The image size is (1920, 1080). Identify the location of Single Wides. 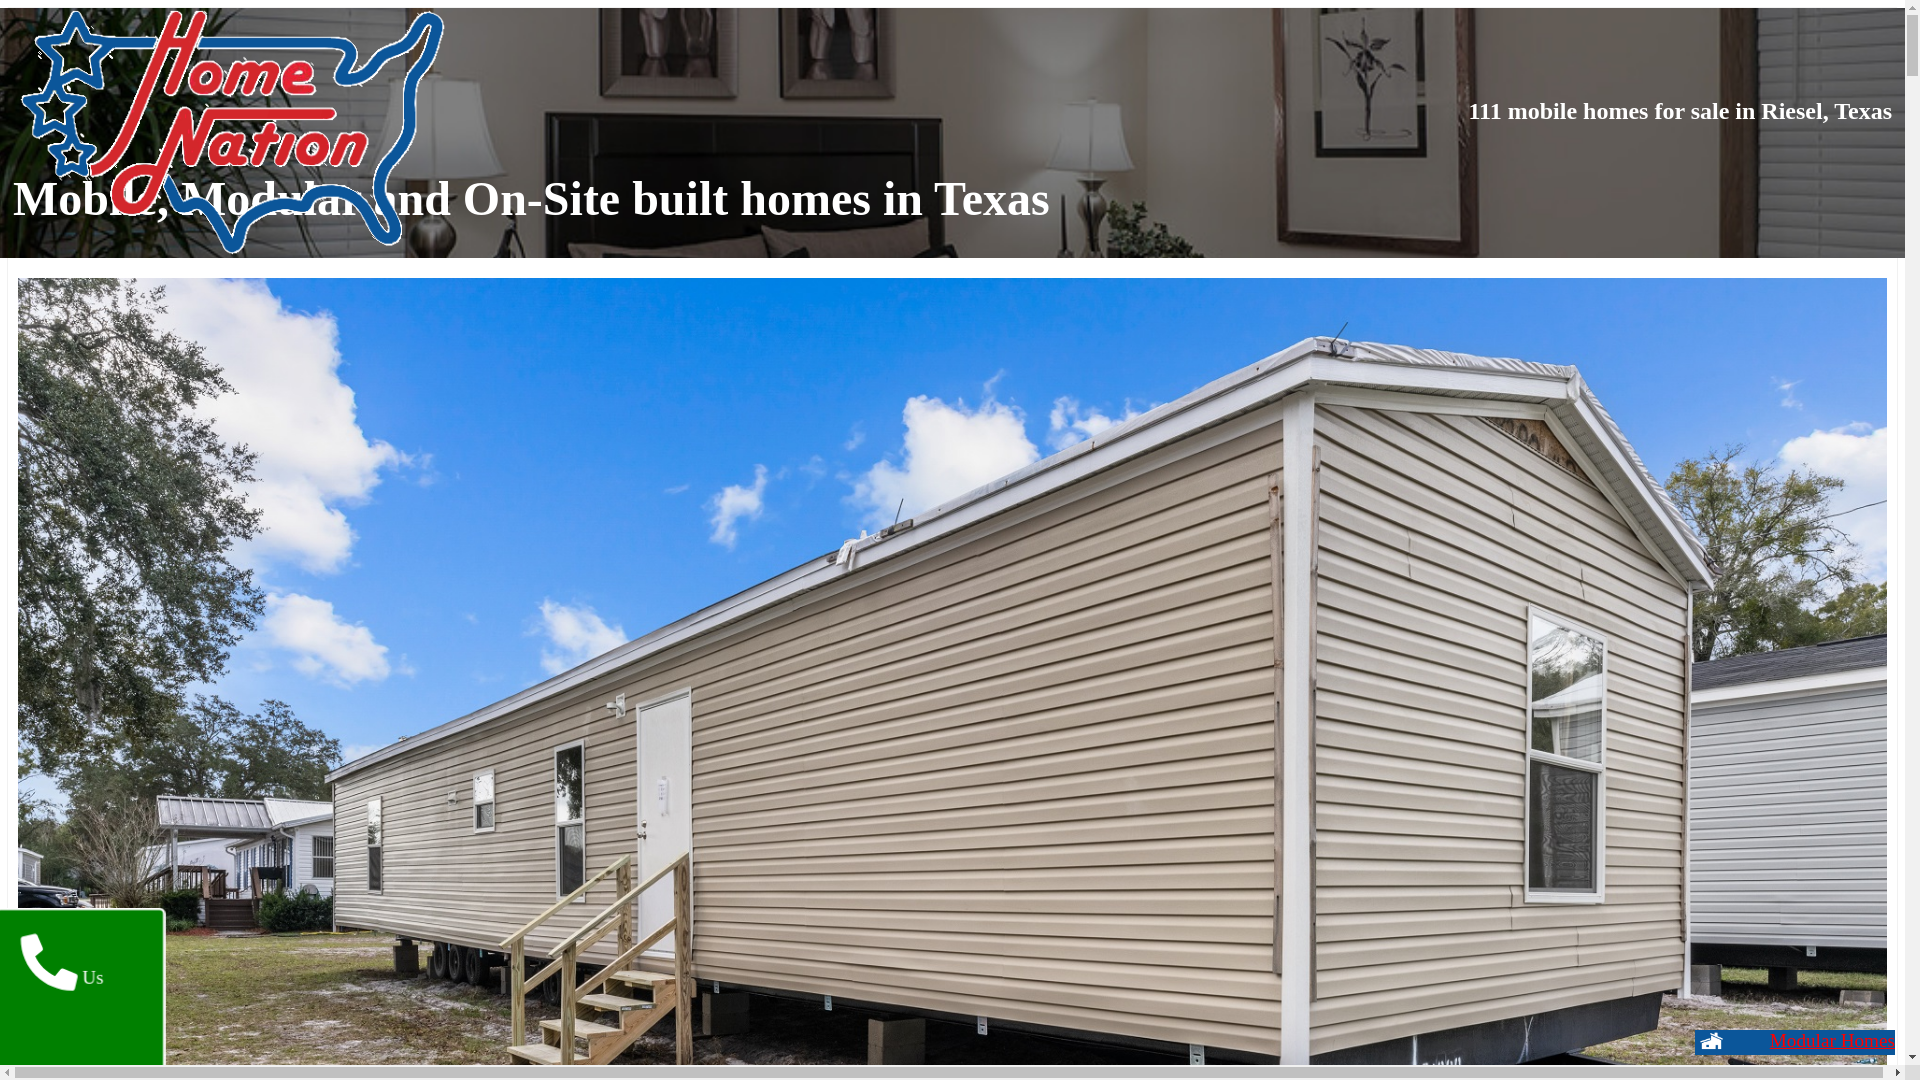
(1812, 1042).